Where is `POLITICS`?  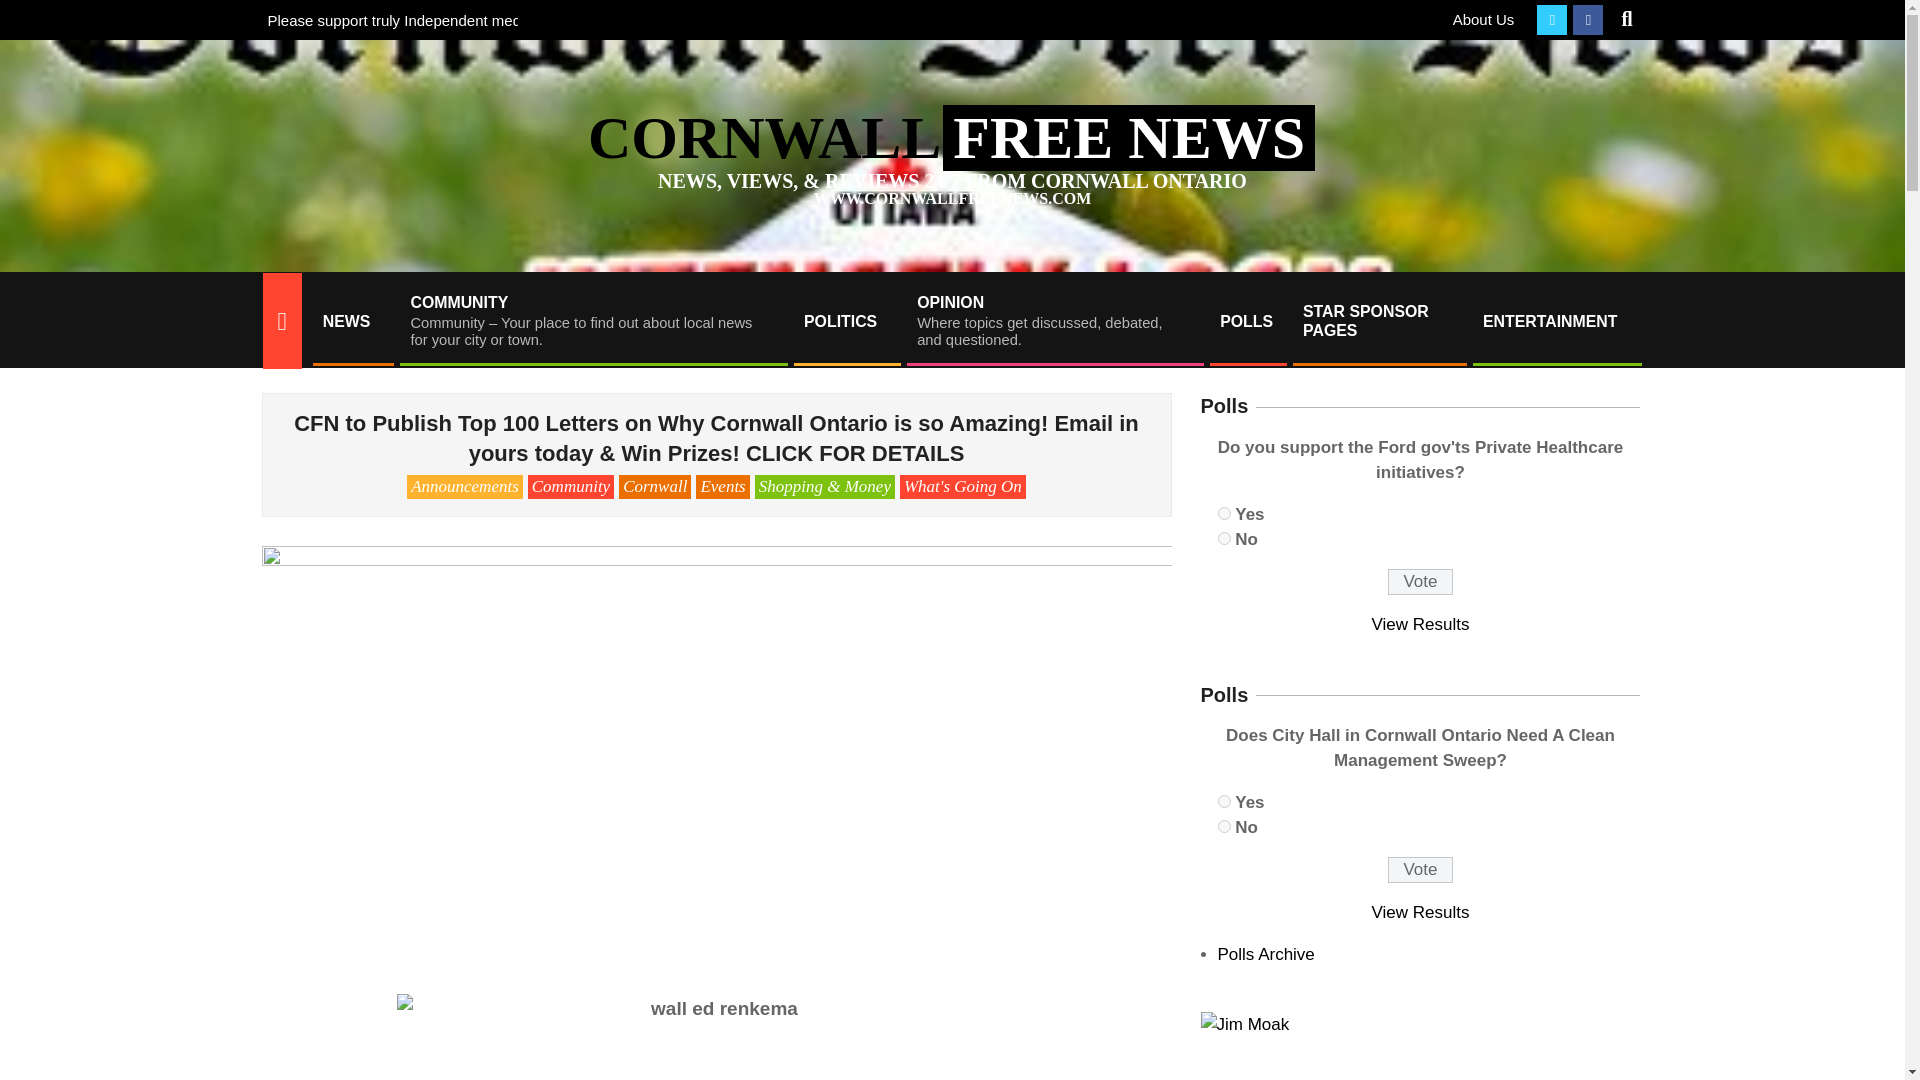 POLITICS is located at coordinates (846, 321).